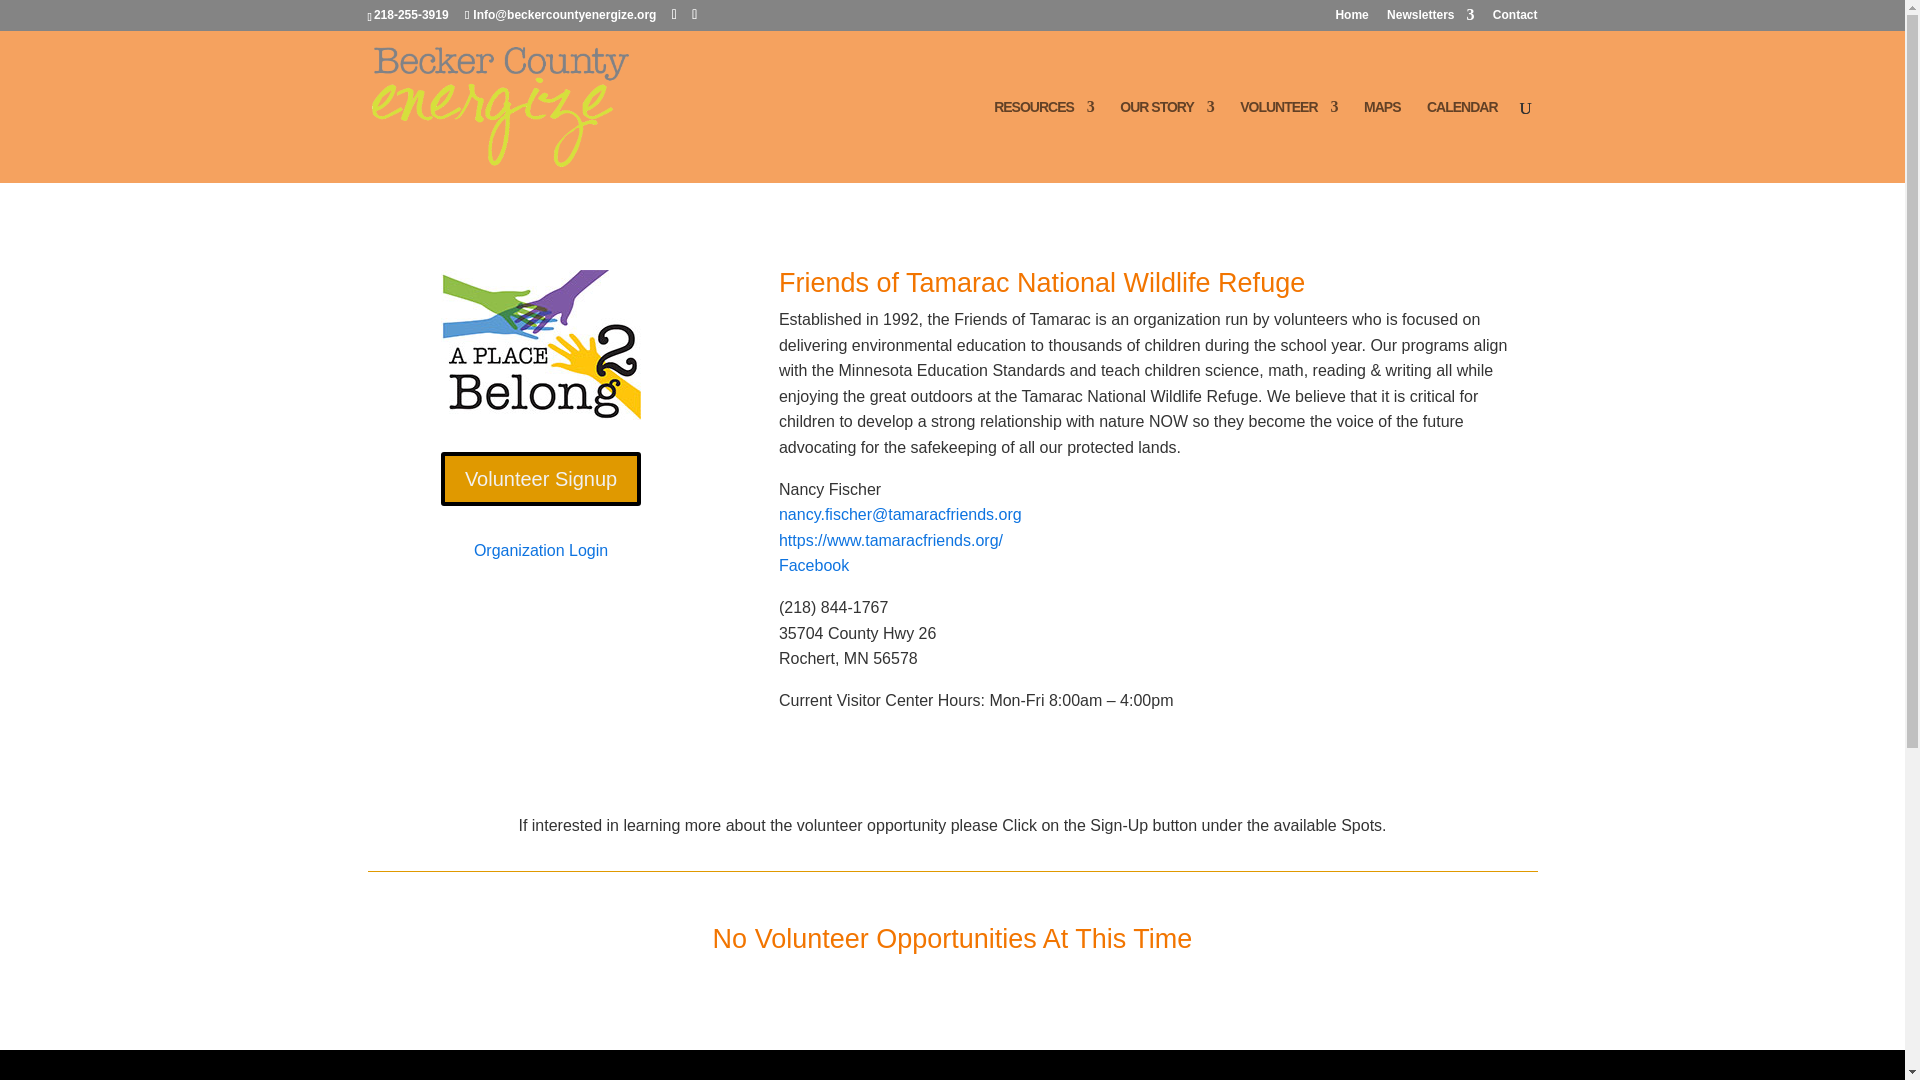 Image resolution: width=1920 pixels, height=1080 pixels. What do you see at coordinates (1044, 141) in the screenshot?
I see `RESOURCES` at bounding box center [1044, 141].